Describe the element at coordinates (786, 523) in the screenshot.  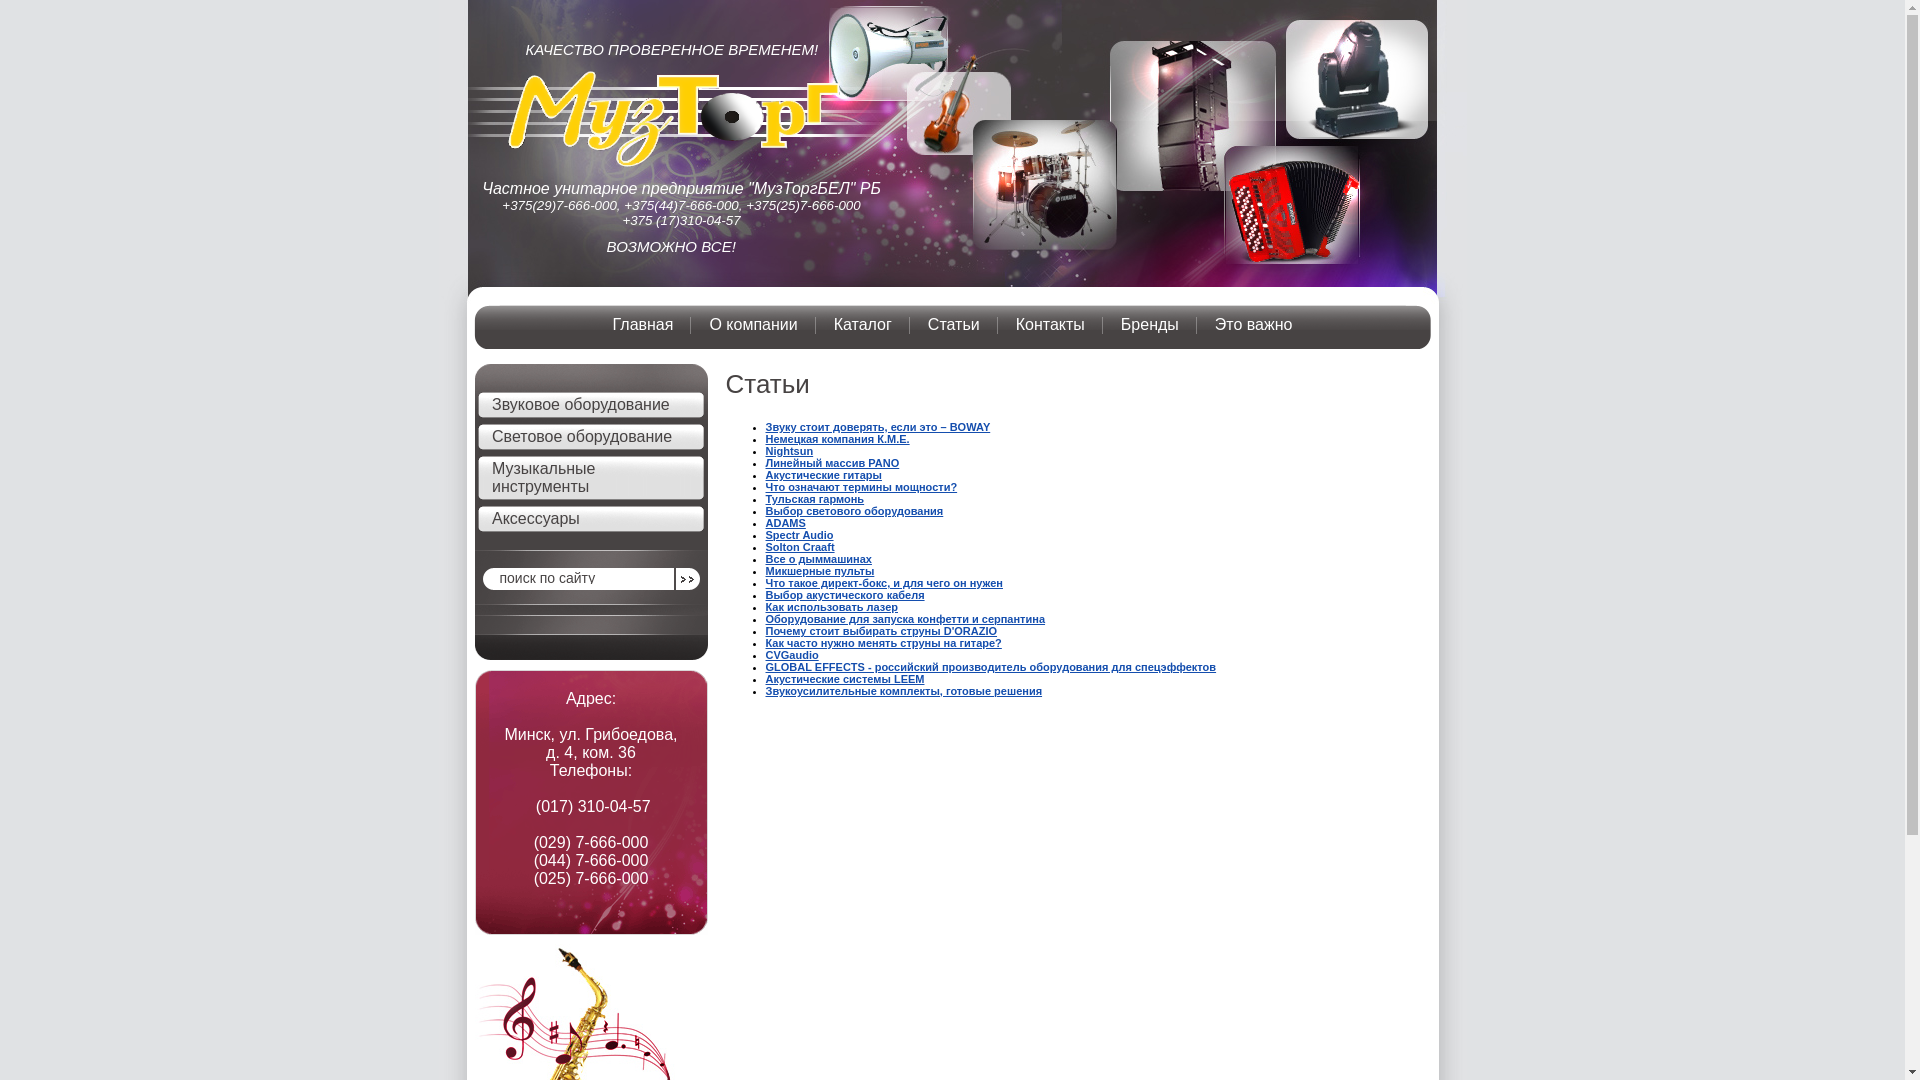
I see `ADAMS` at that location.